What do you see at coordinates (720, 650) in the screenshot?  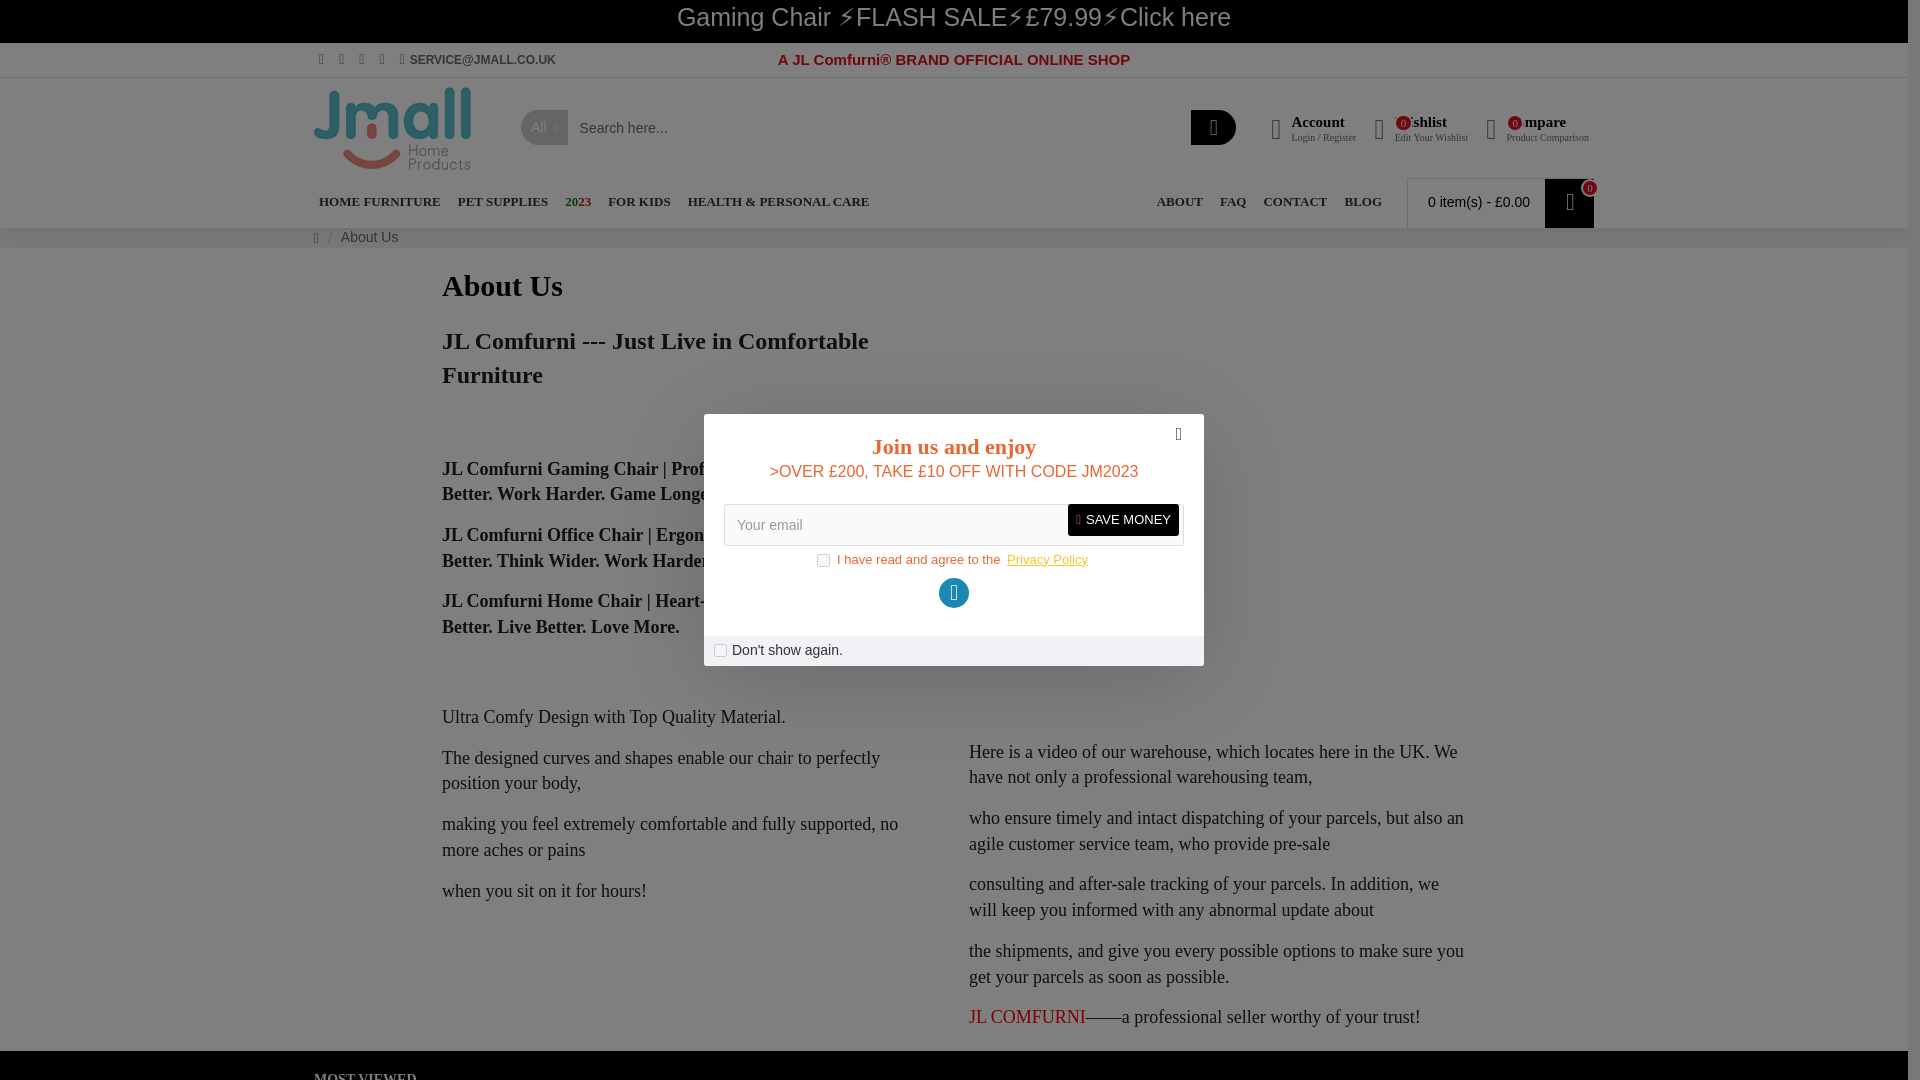 I see `1` at bounding box center [720, 650].